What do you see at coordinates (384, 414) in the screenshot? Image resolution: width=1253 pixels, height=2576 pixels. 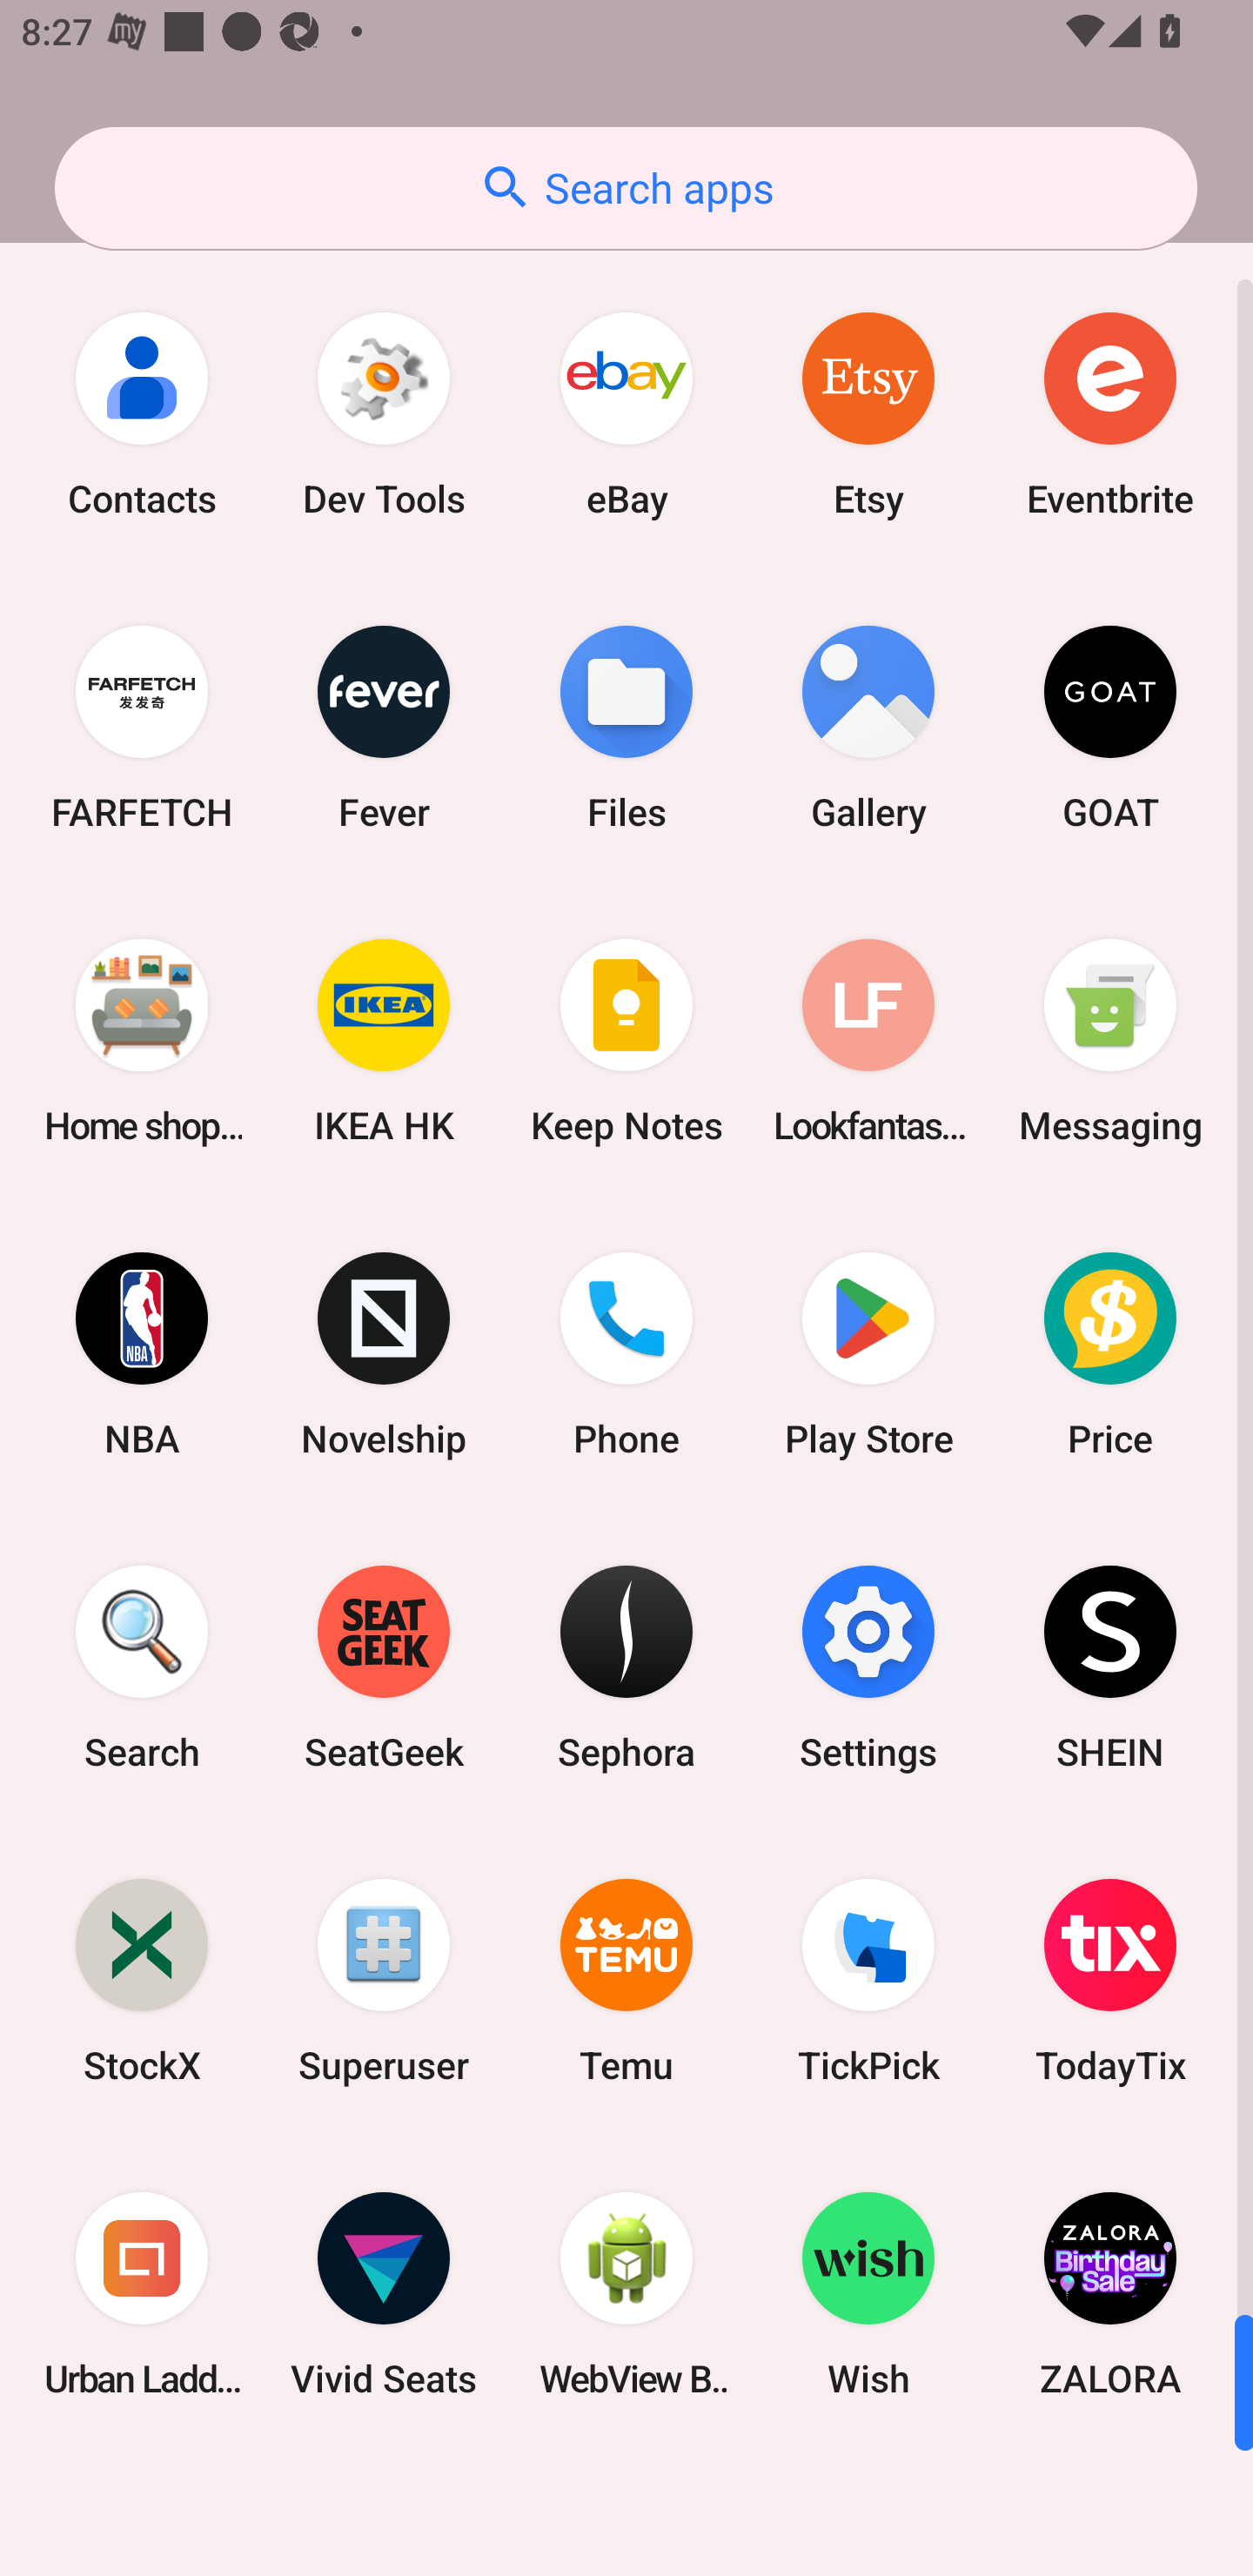 I see `Dev Tools` at bounding box center [384, 414].